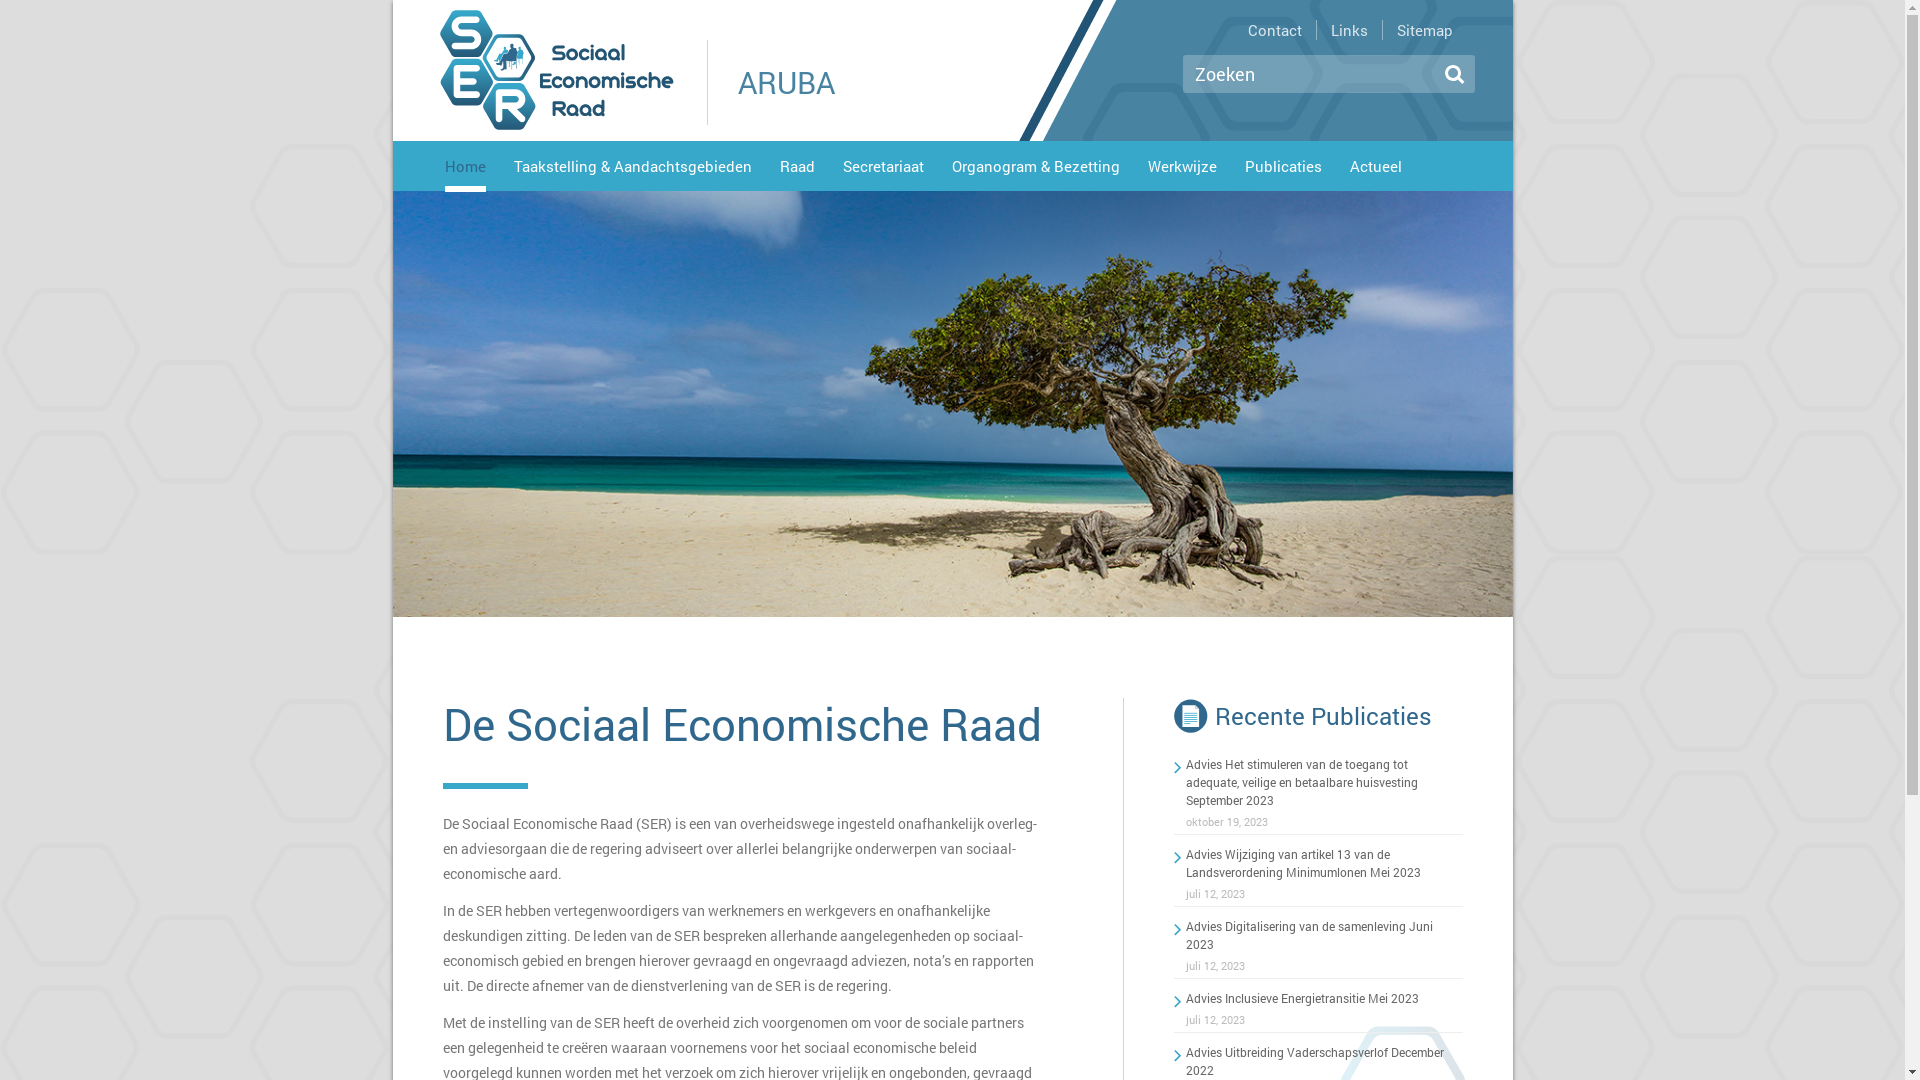  What do you see at coordinates (1273, 30) in the screenshot?
I see `Contact` at bounding box center [1273, 30].